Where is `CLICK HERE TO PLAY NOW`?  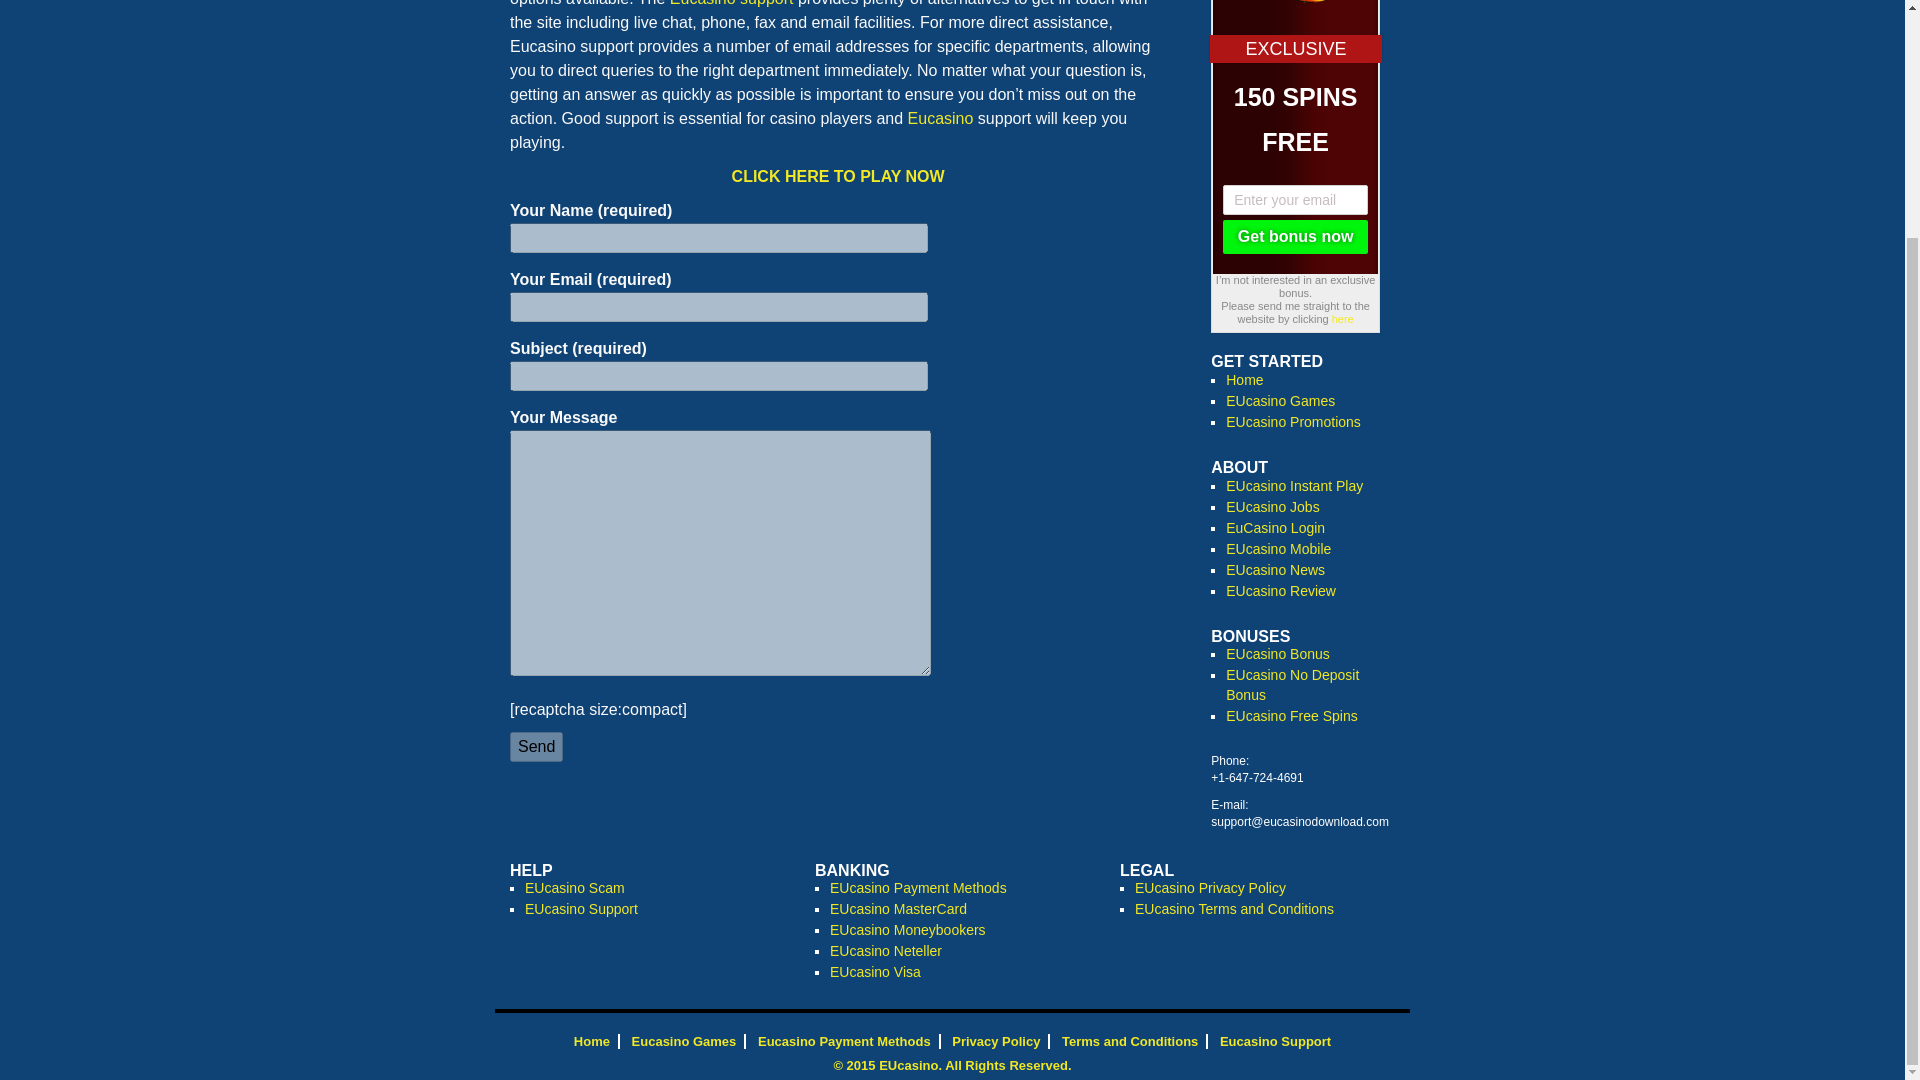 CLICK HERE TO PLAY NOW is located at coordinates (838, 176).